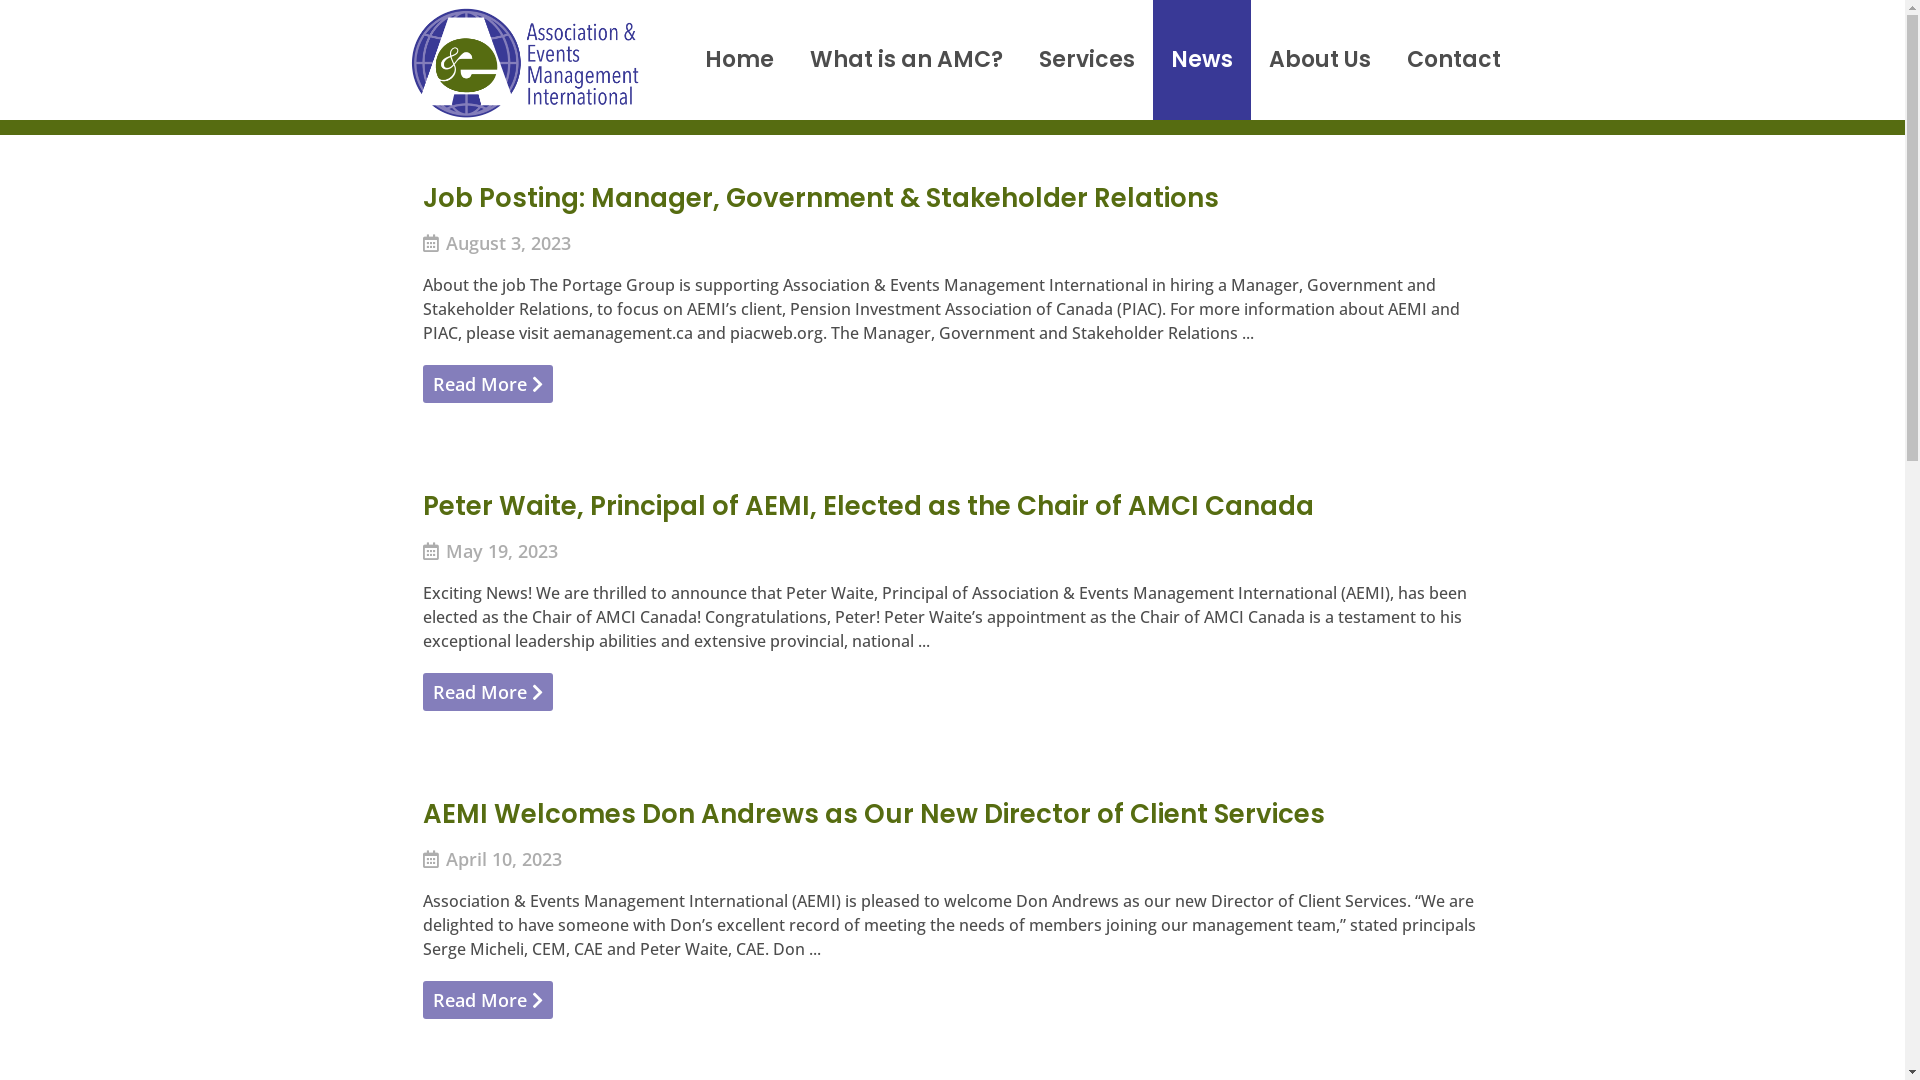  Describe the element at coordinates (487, 692) in the screenshot. I see `Read More` at that location.